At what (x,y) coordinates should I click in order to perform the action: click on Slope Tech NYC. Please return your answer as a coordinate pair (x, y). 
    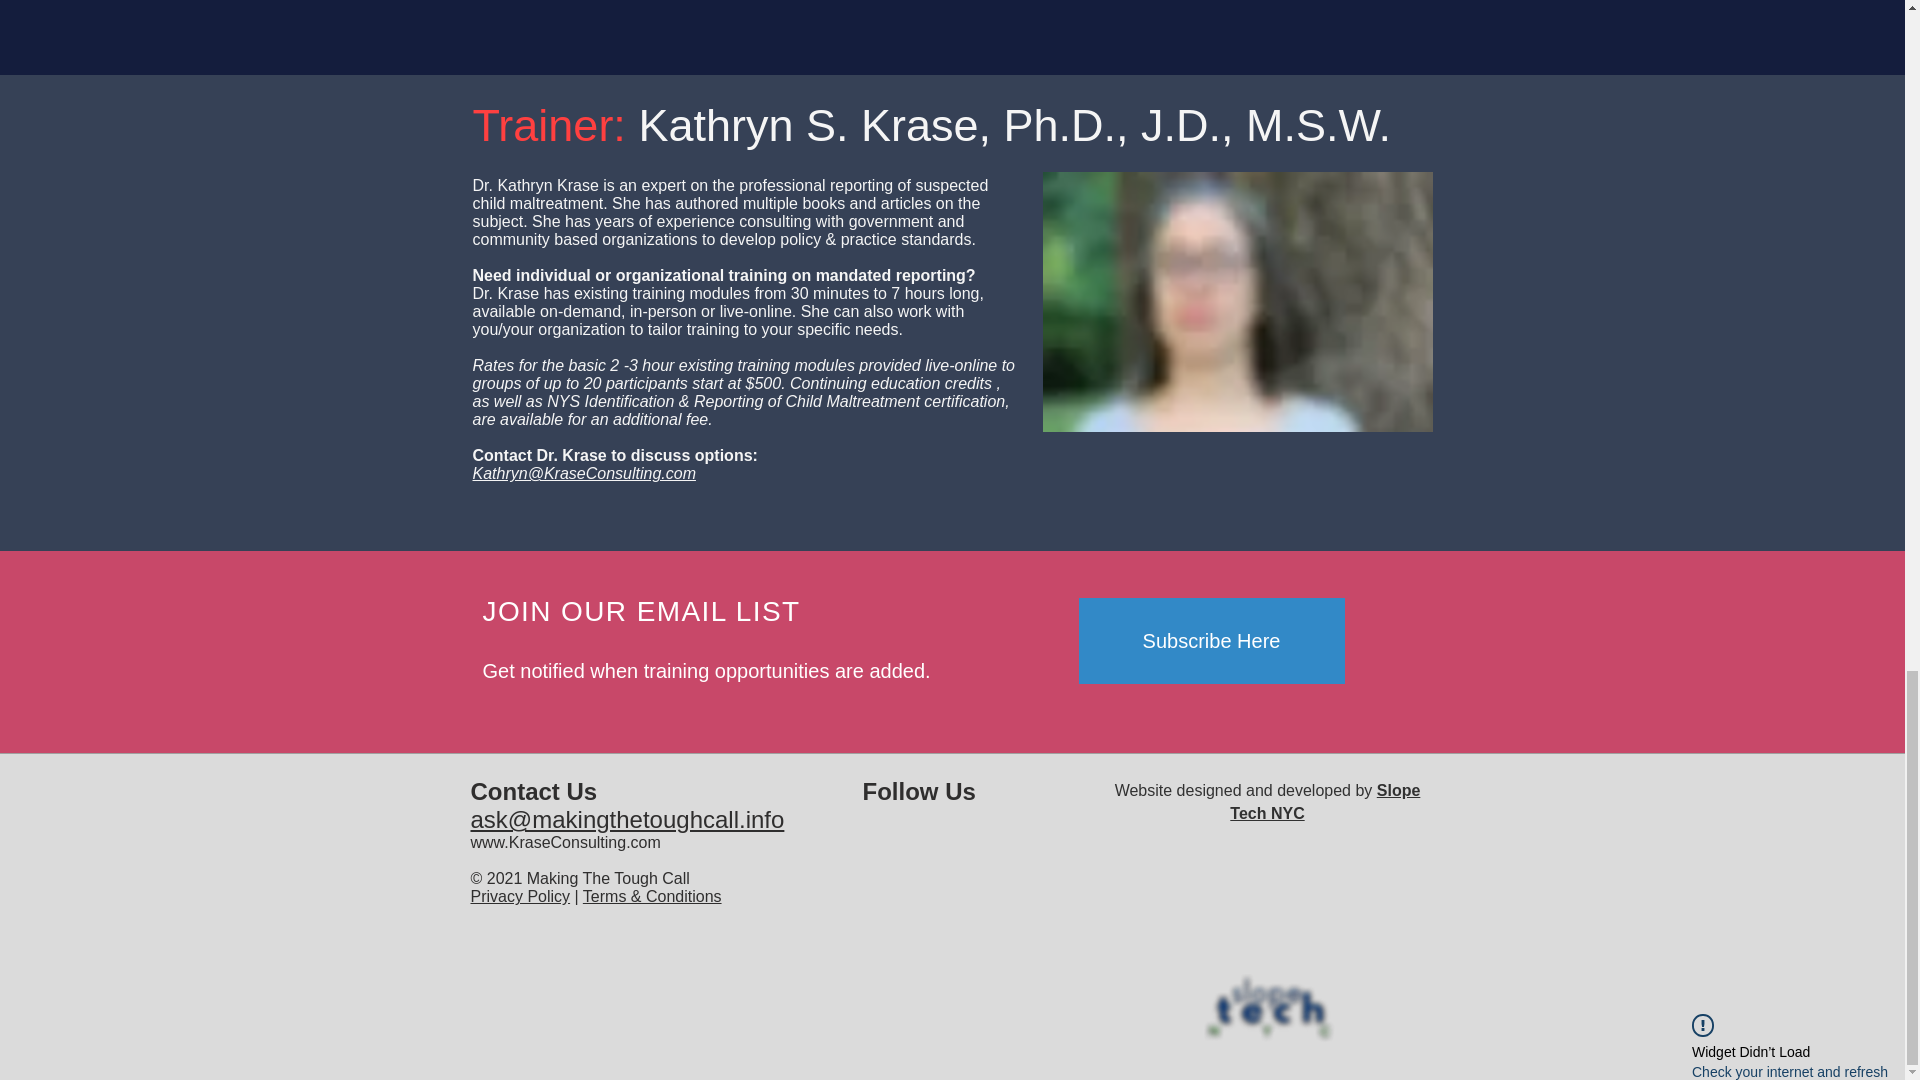
    Looking at the image, I should click on (1325, 801).